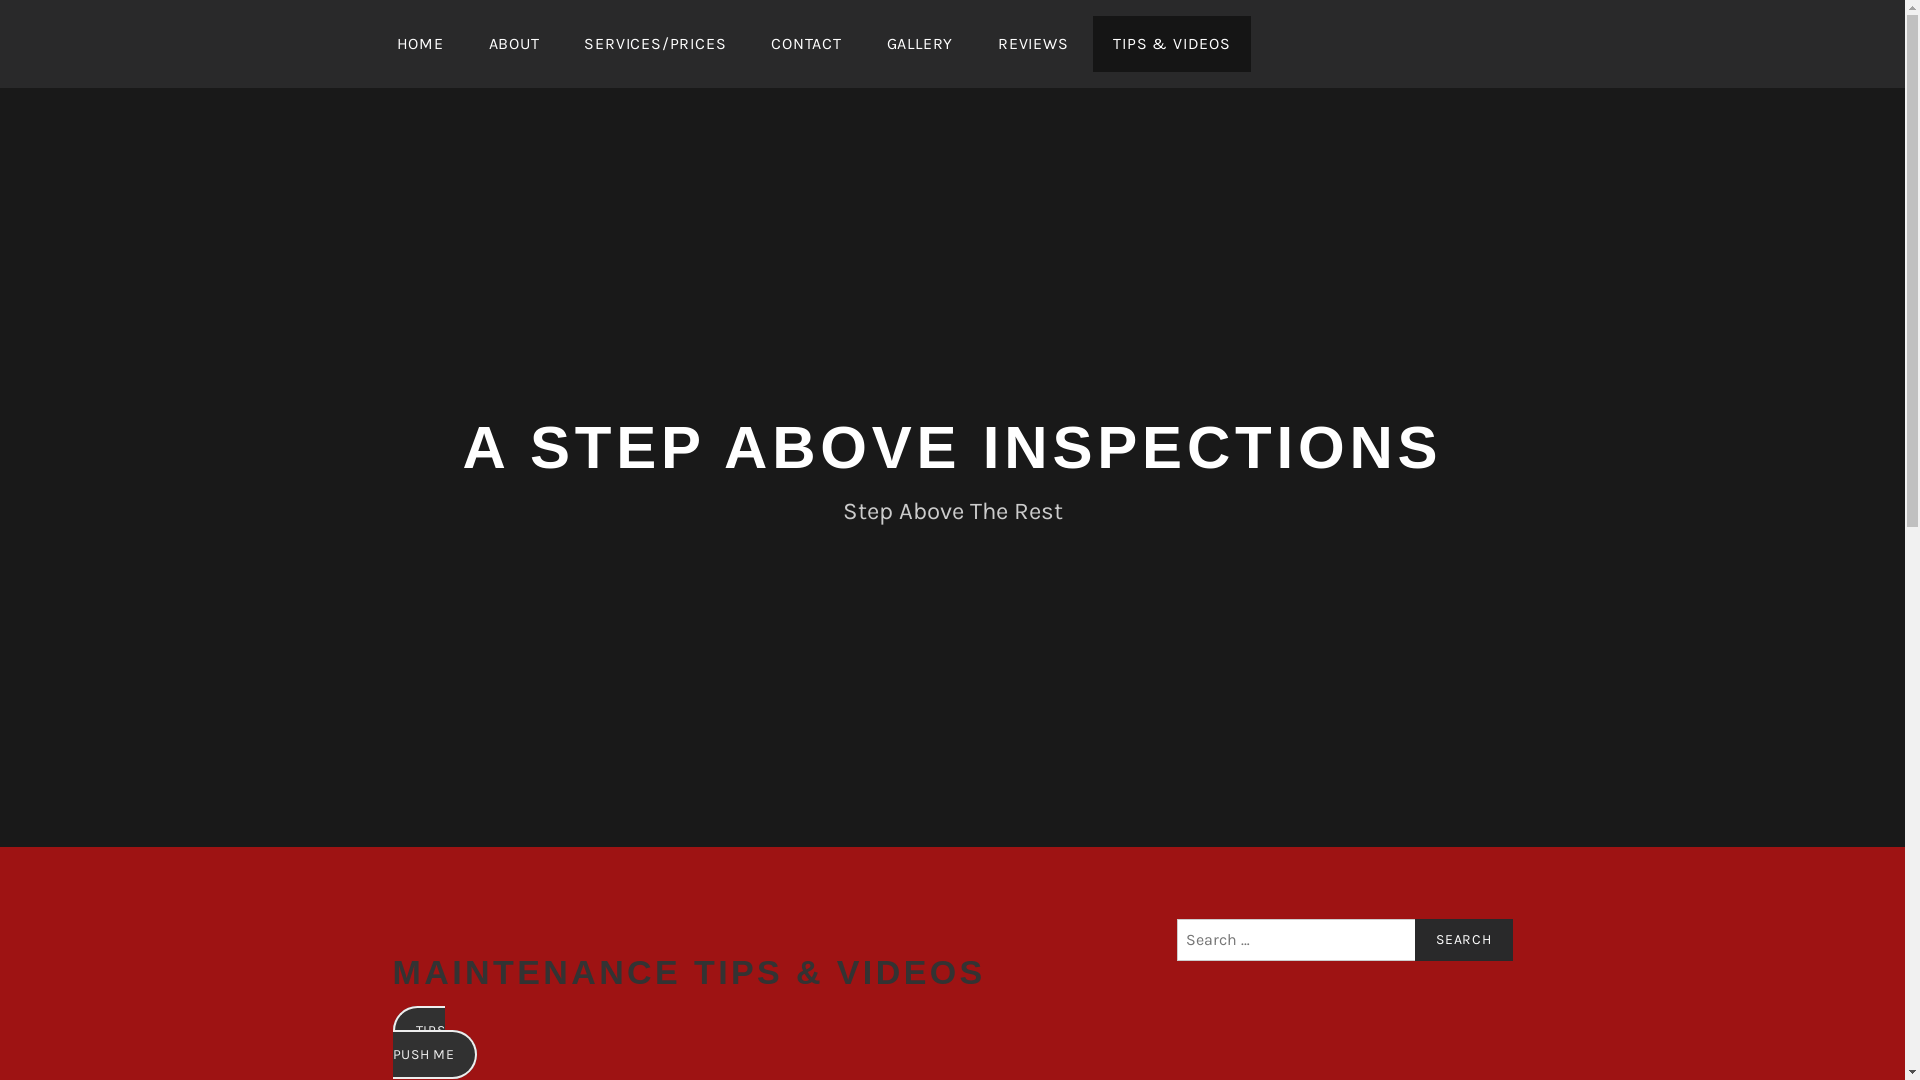  Describe the element at coordinates (1172, 44) in the screenshot. I see `TIPS & VIDEOS` at that location.